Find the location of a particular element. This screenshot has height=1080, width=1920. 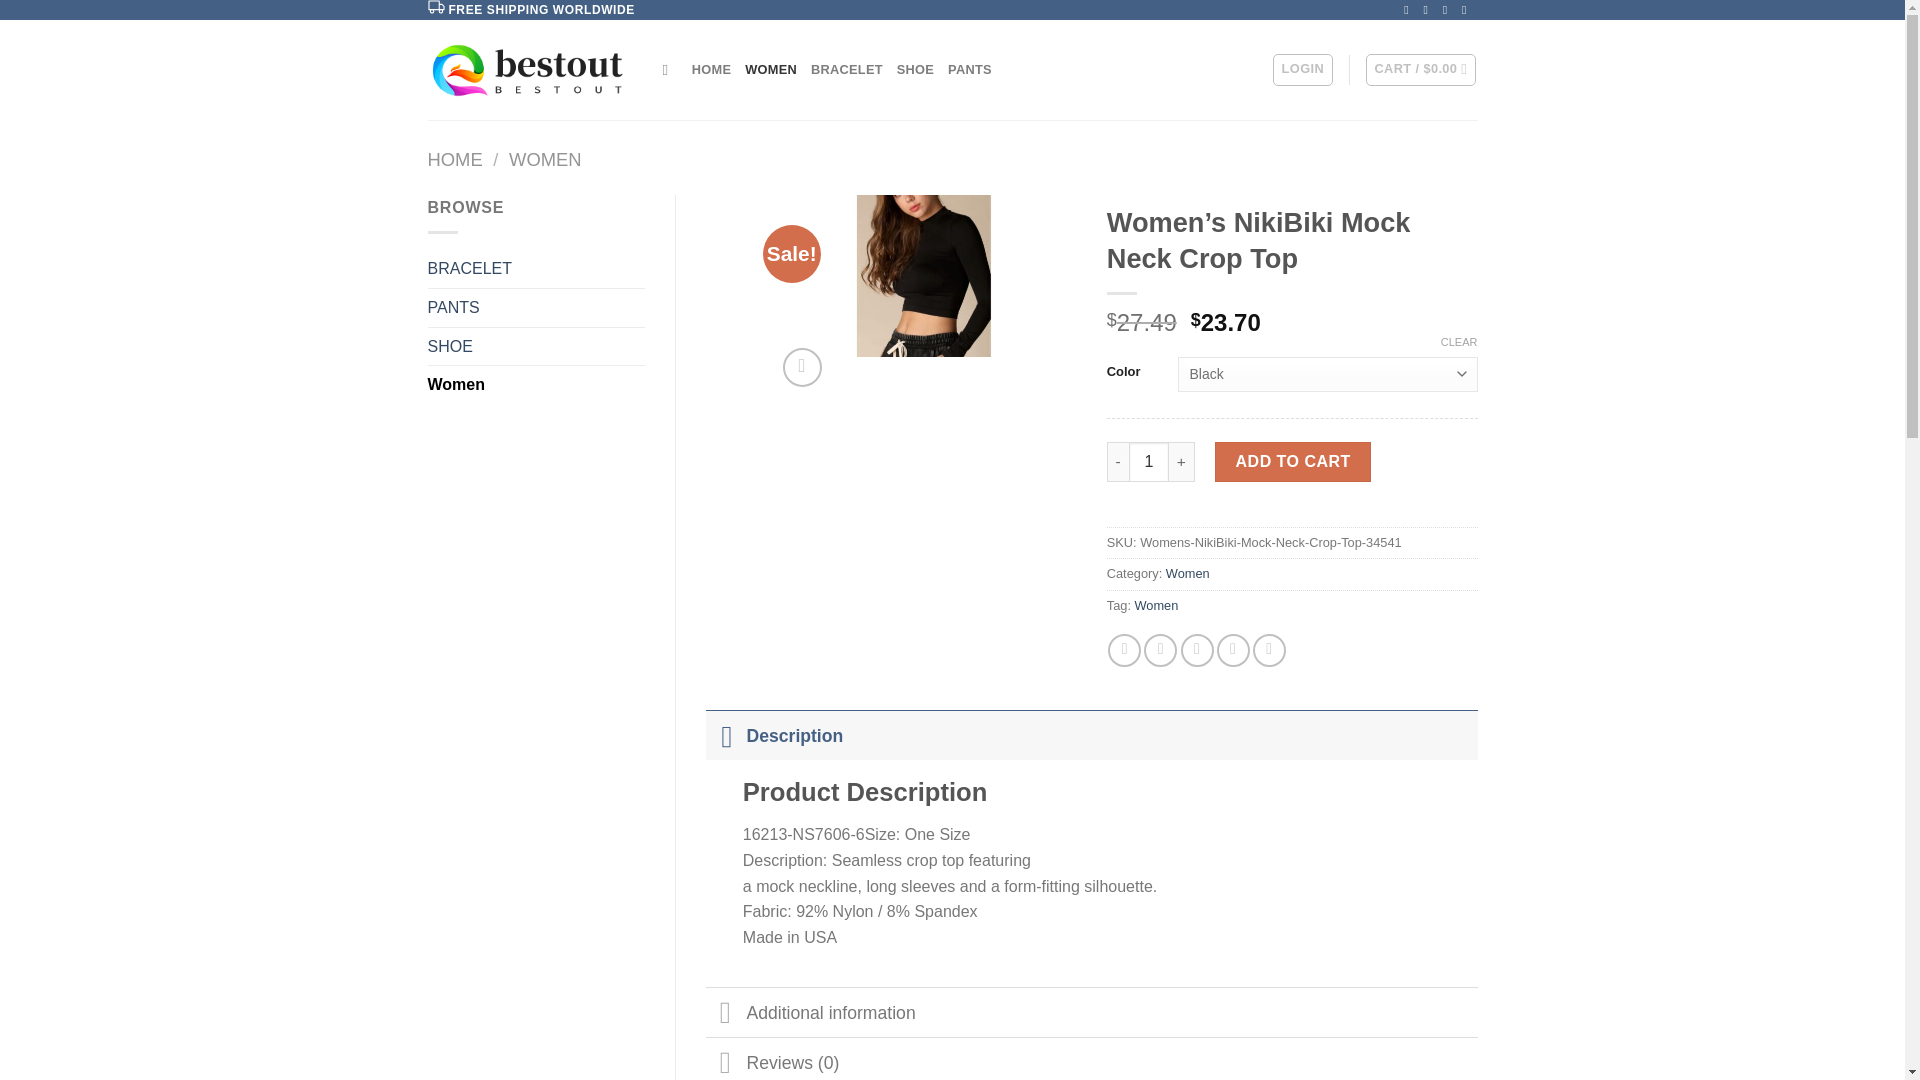

BRACELET is located at coordinates (846, 69).